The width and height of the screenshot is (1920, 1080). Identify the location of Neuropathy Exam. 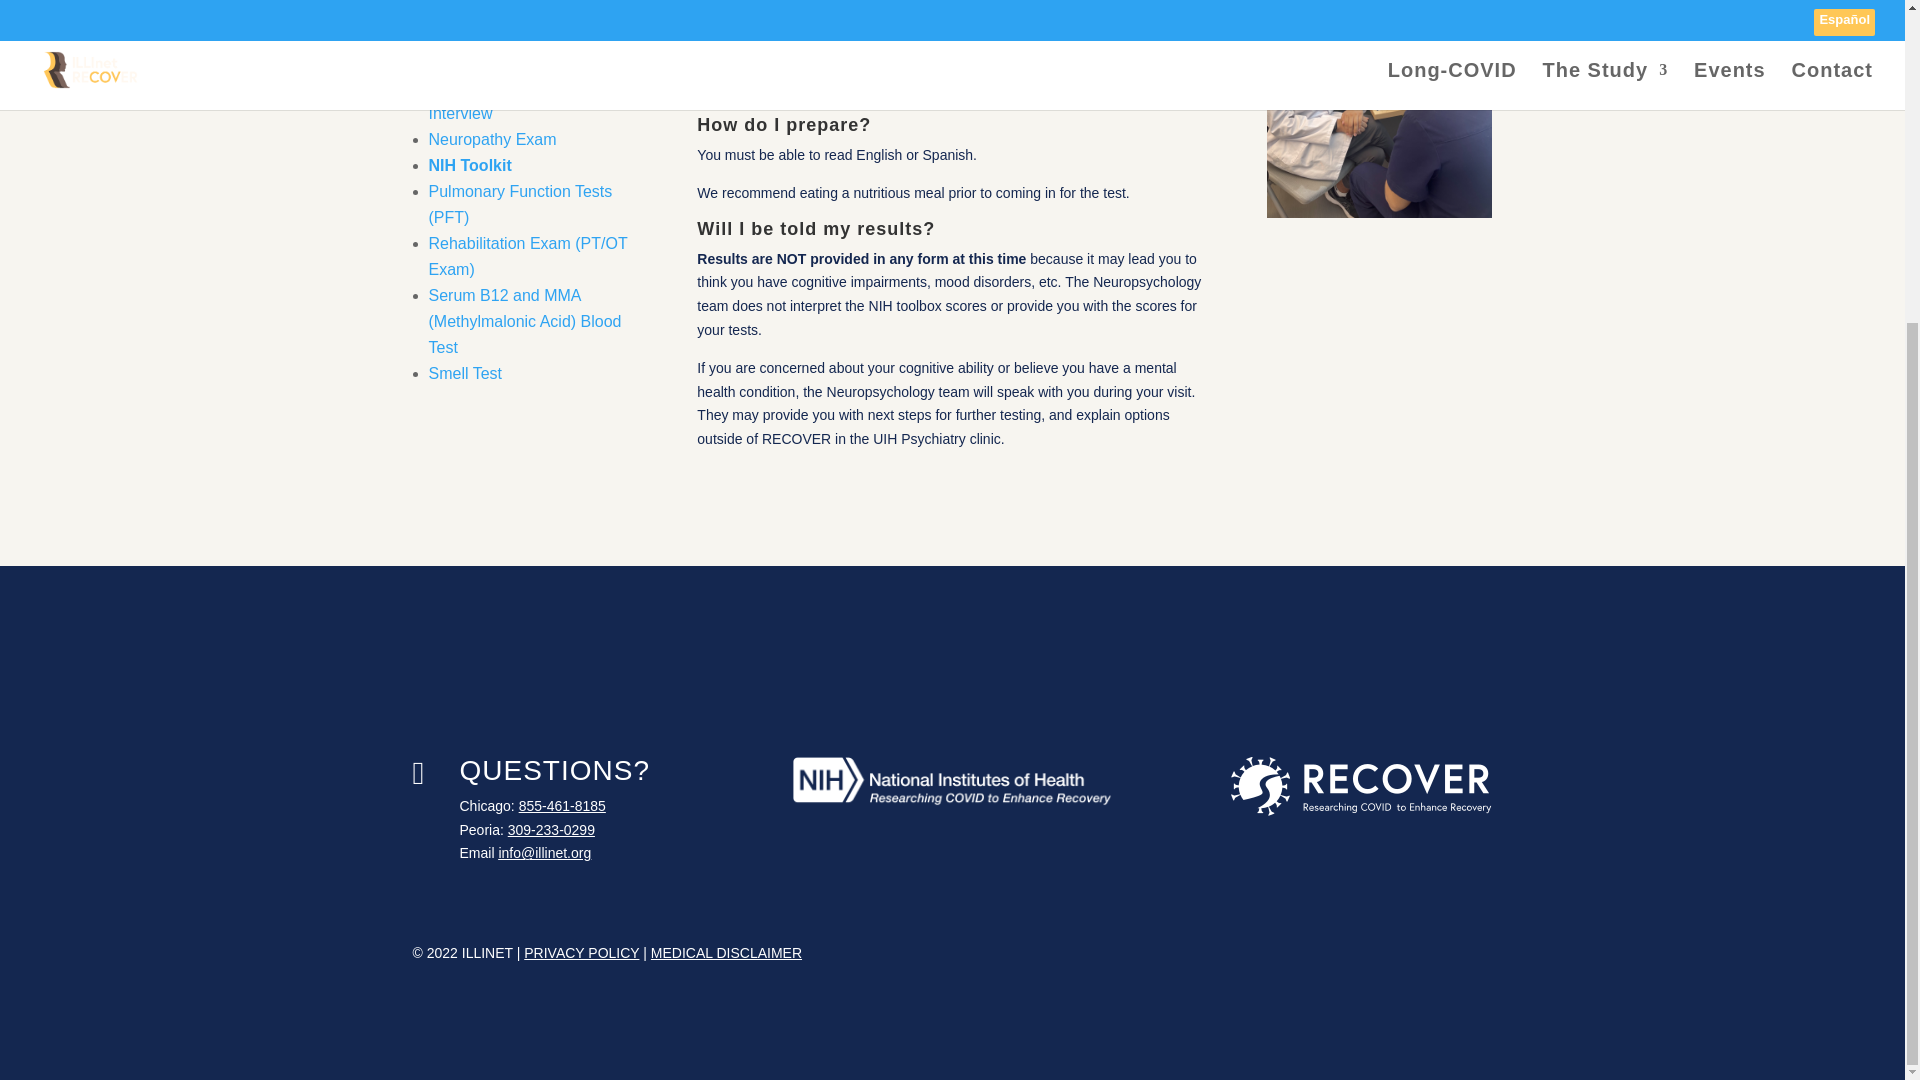
(492, 138).